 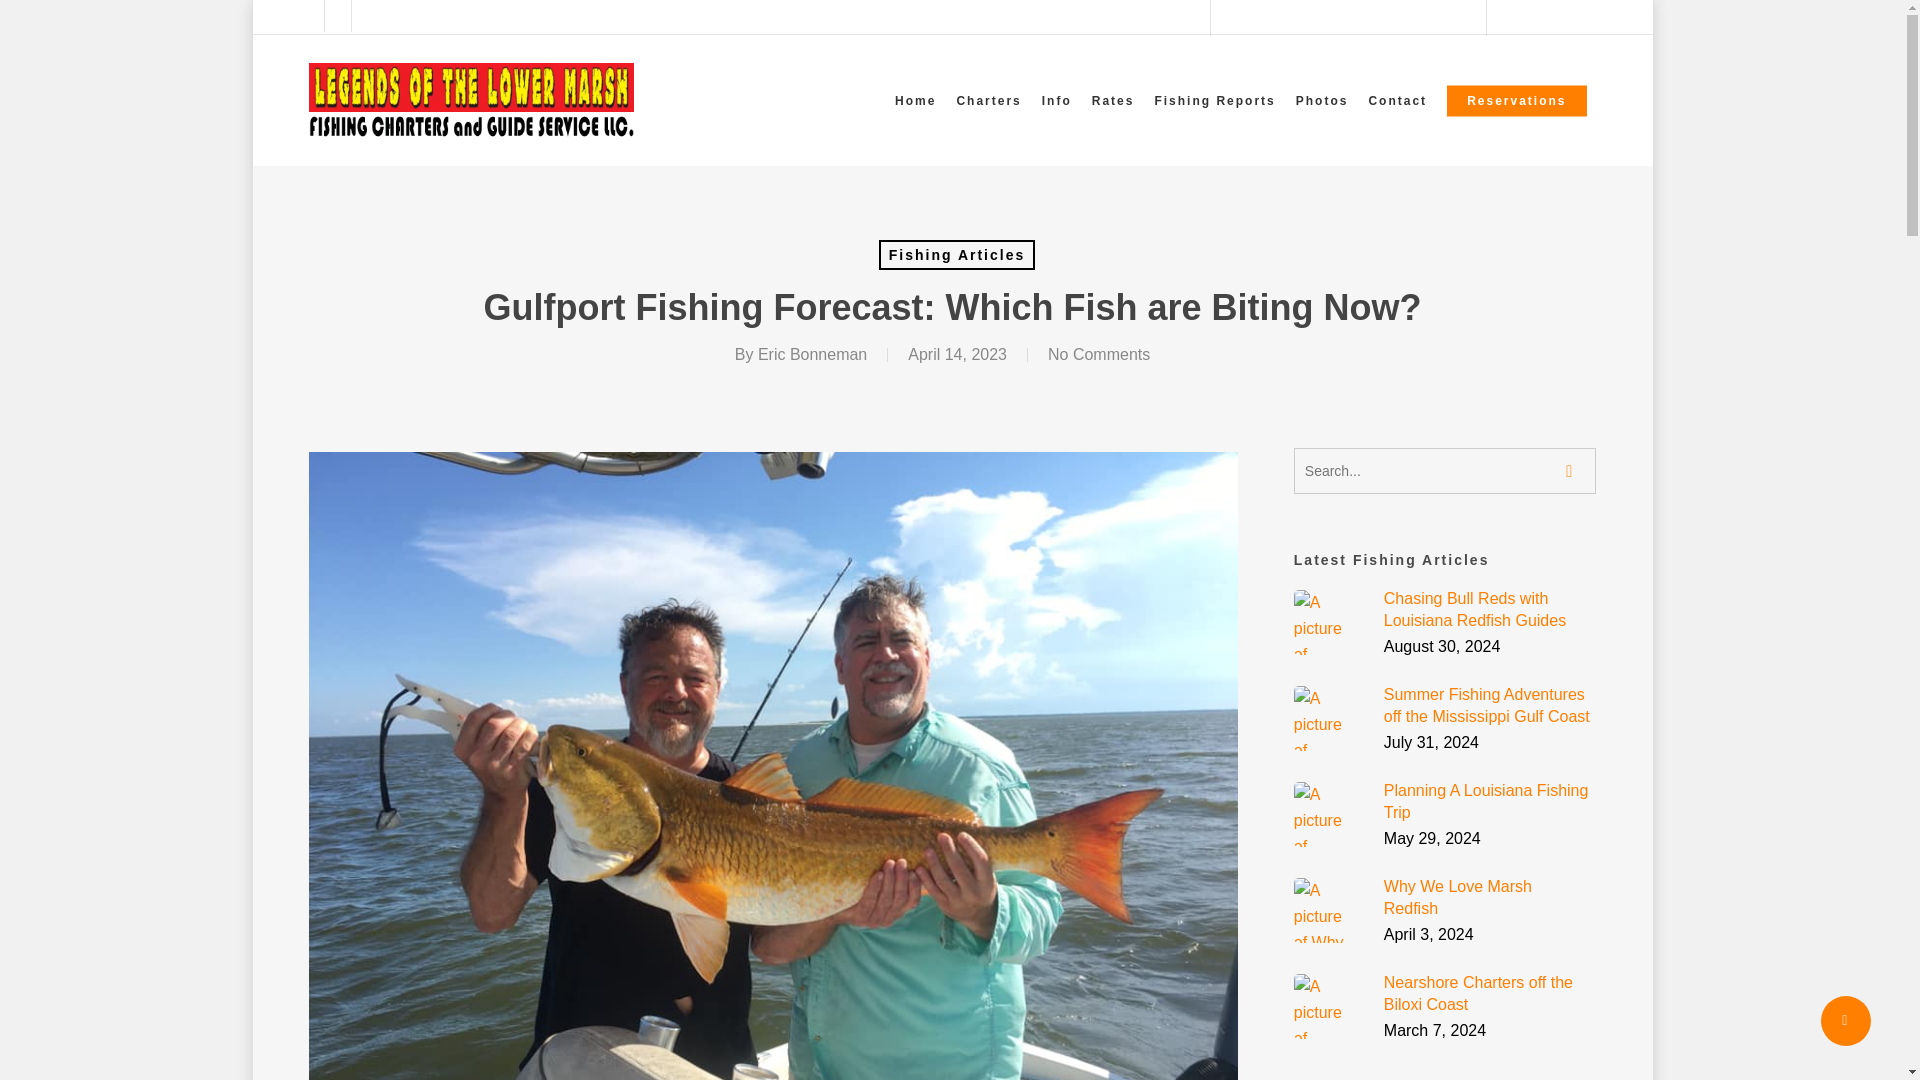 I want to click on Home, so click(x=916, y=99).